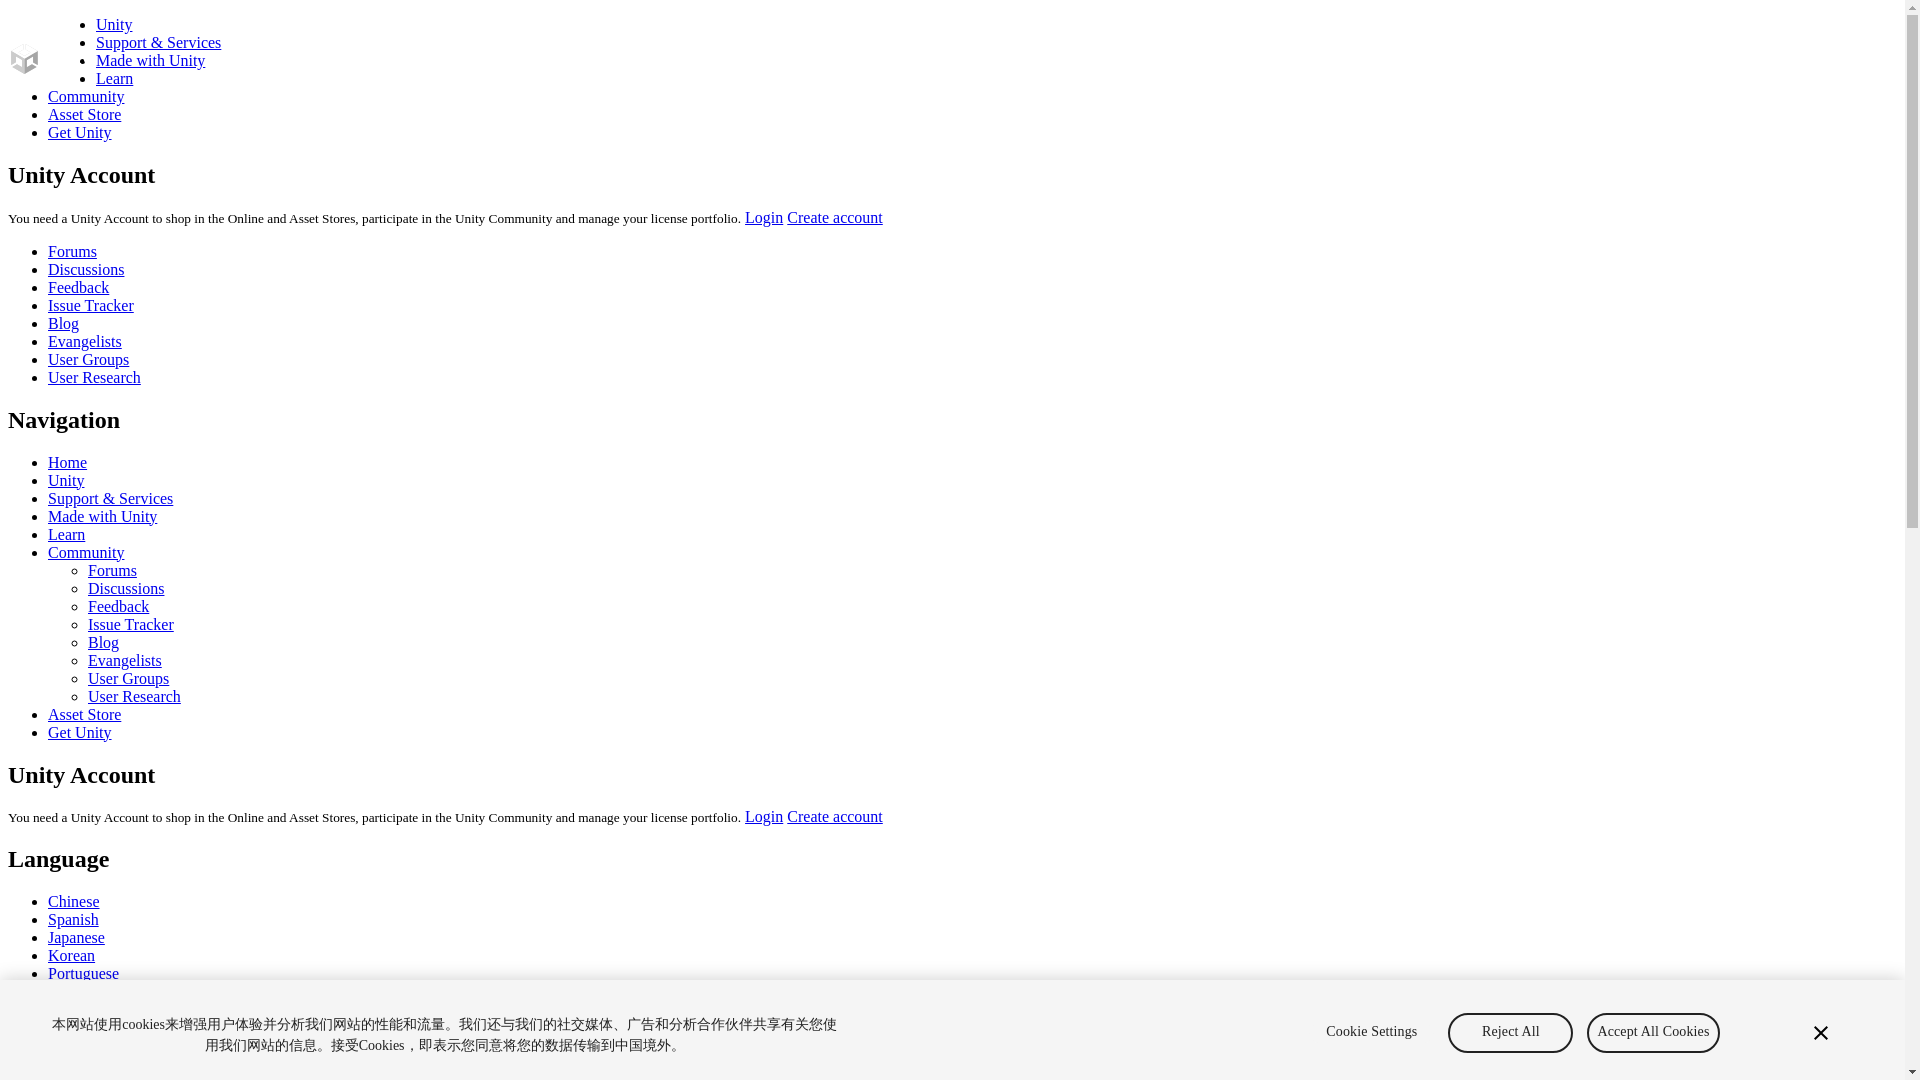 This screenshot has height=1080, width=1920. Describe the element at coordinates (84, 714) in the screenshot. I see `Asset Store` at that location.